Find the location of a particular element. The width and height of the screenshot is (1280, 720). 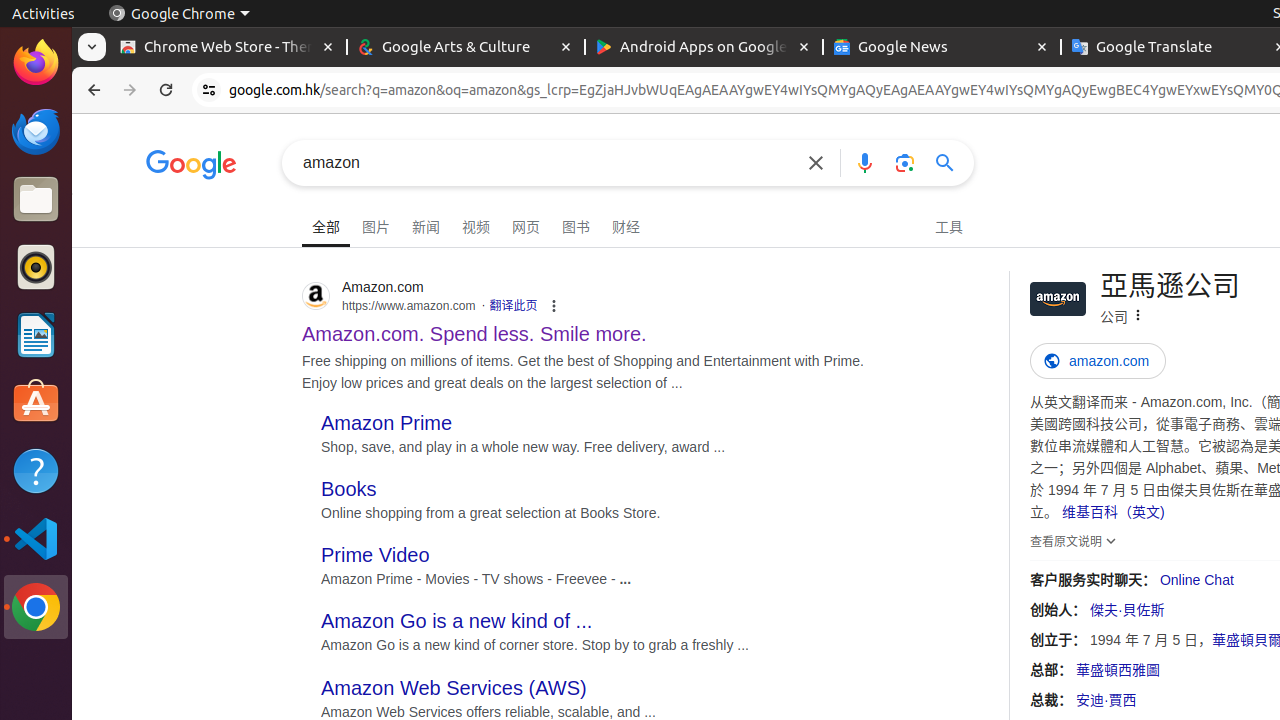

新闻 is located at coordinates (426, 224).